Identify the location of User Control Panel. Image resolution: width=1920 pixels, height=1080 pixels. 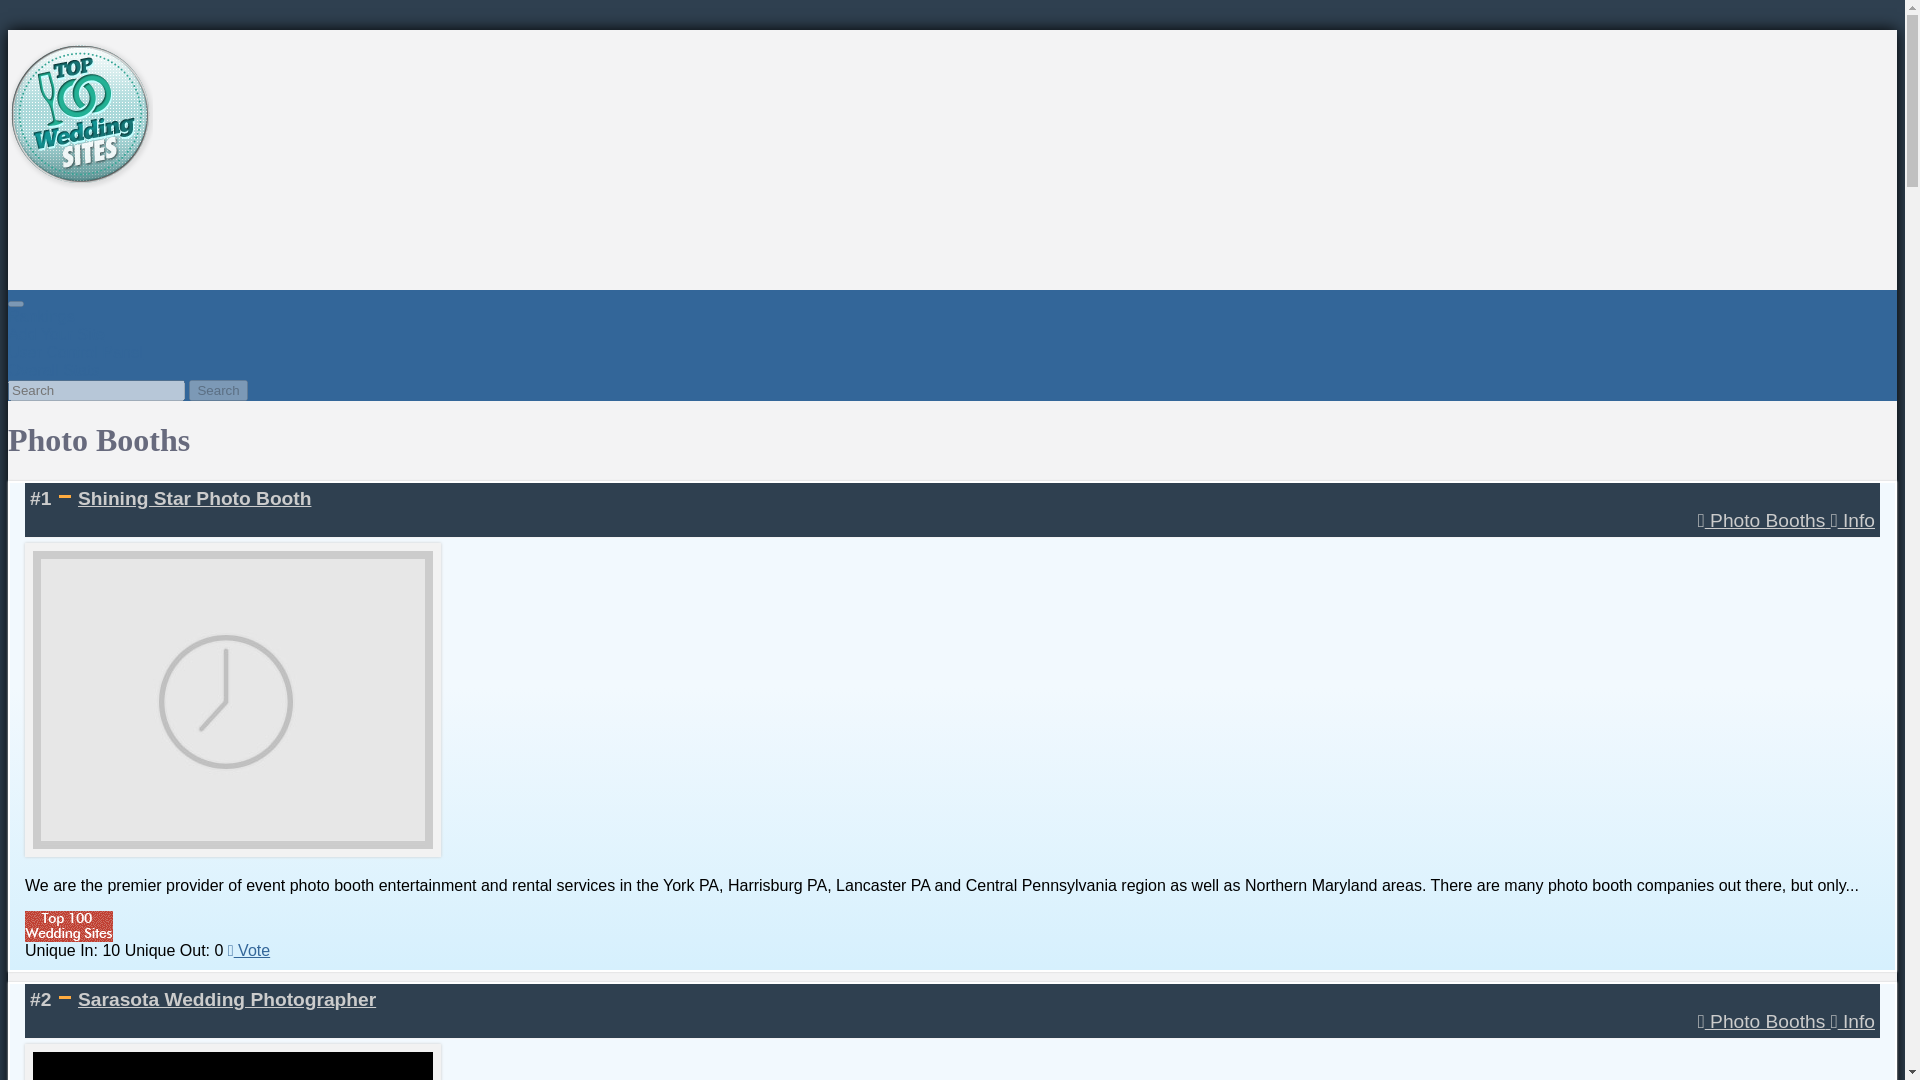
(74, 352).